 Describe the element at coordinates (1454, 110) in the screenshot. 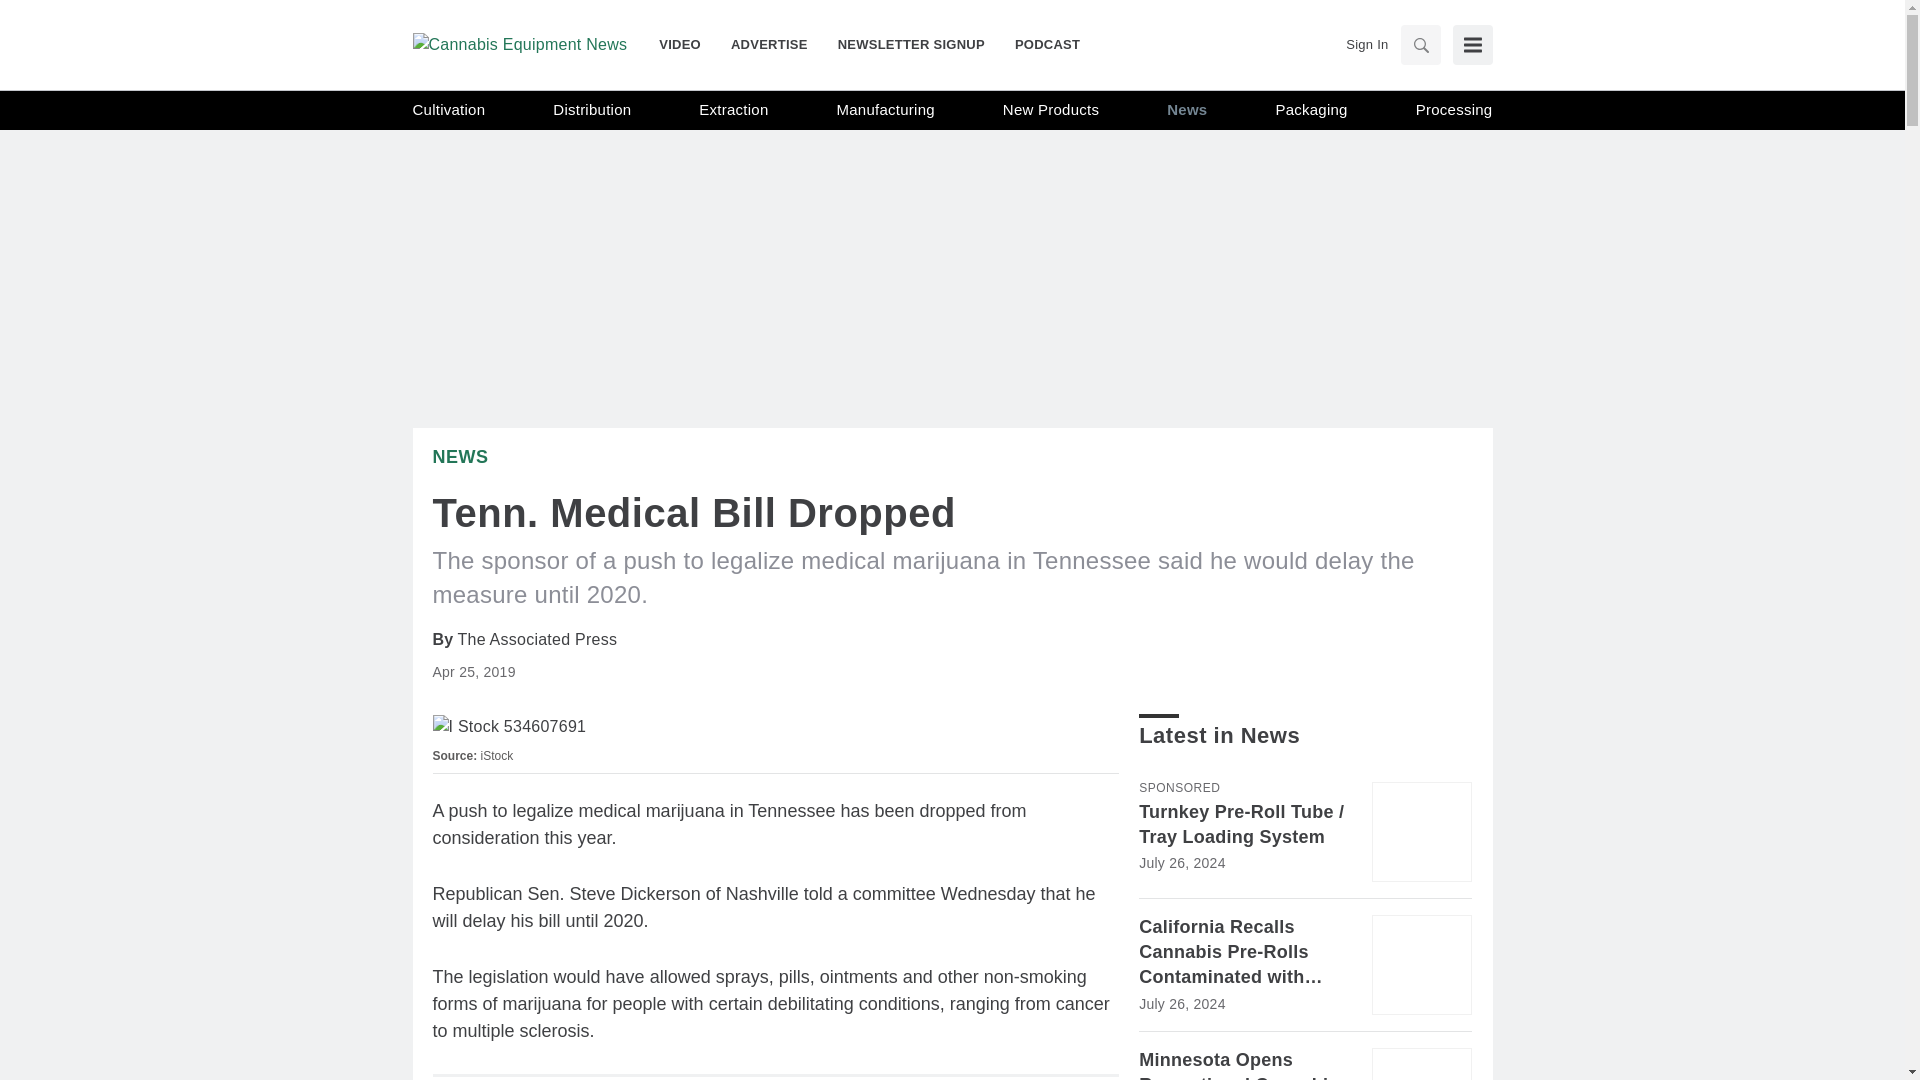

I see `Processing` at that location.